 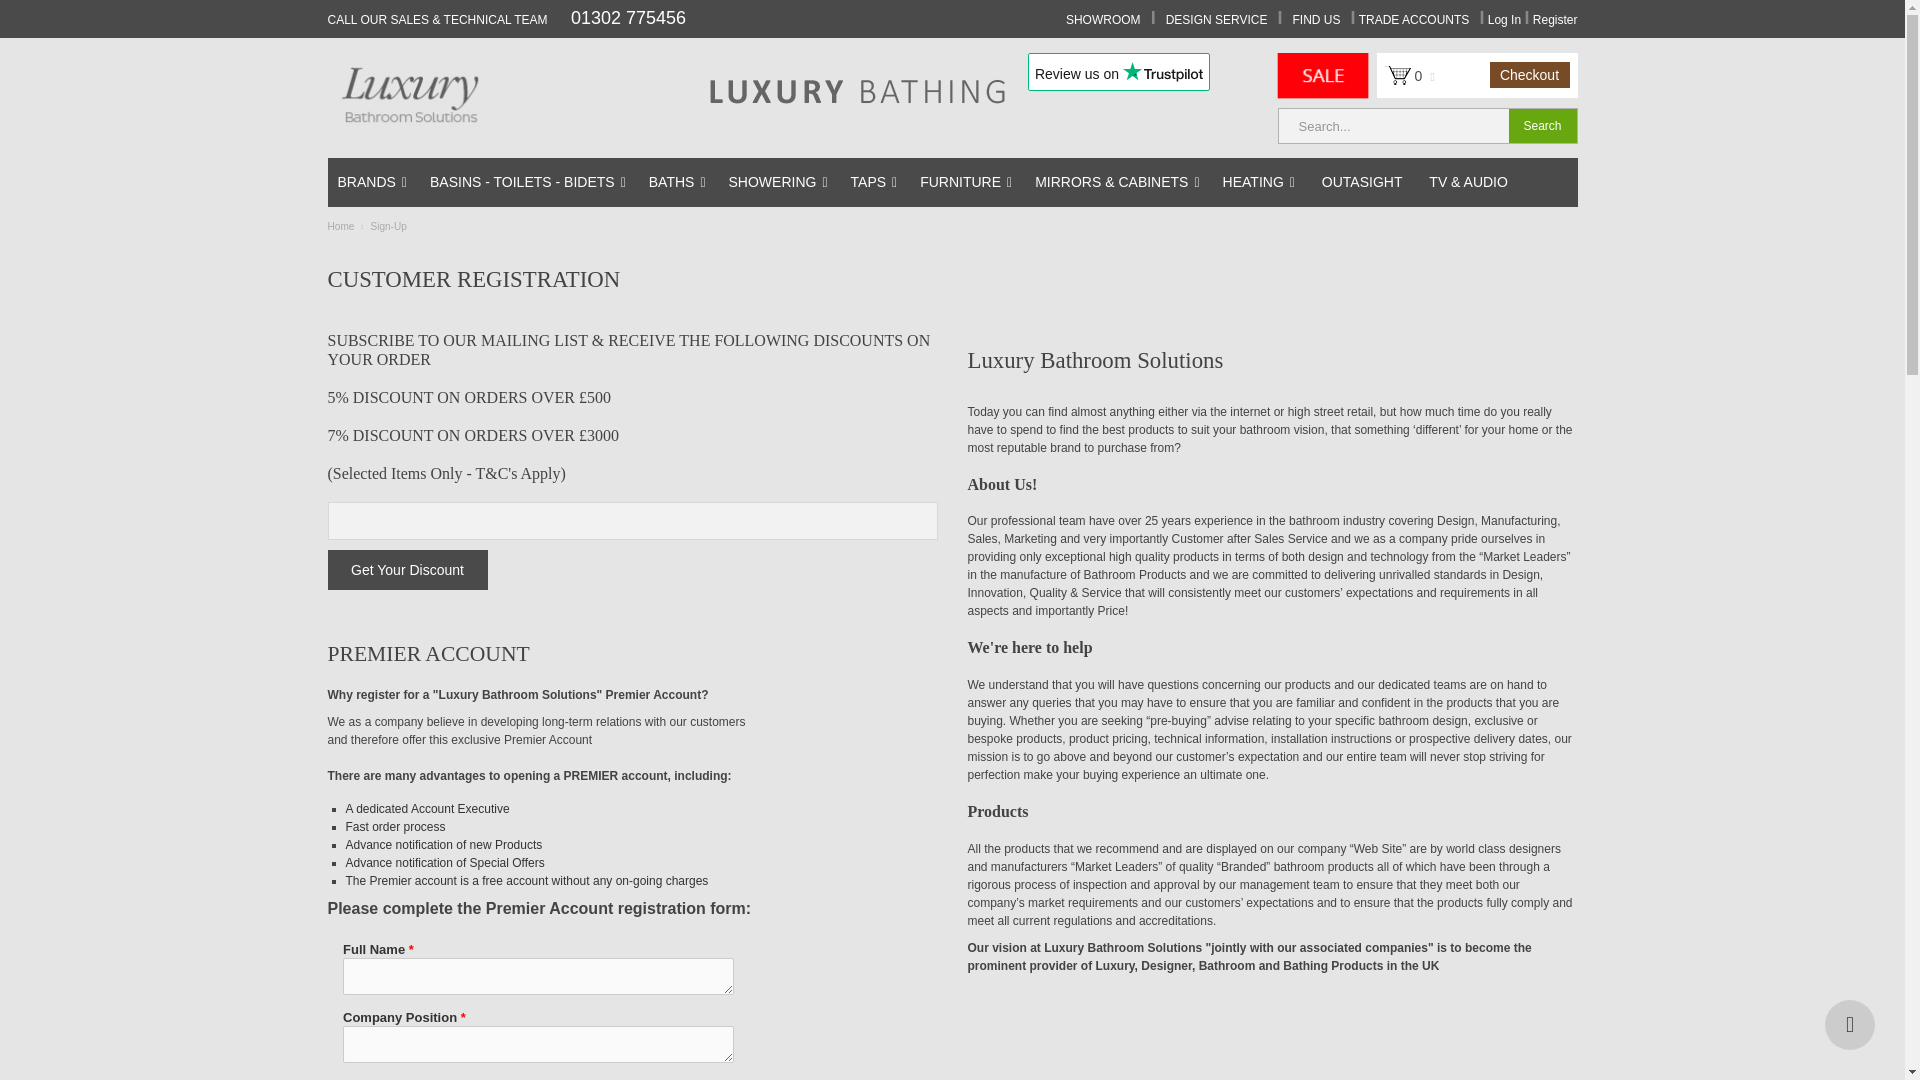 I want to click on HEATING, so click(x=1259, y=182).